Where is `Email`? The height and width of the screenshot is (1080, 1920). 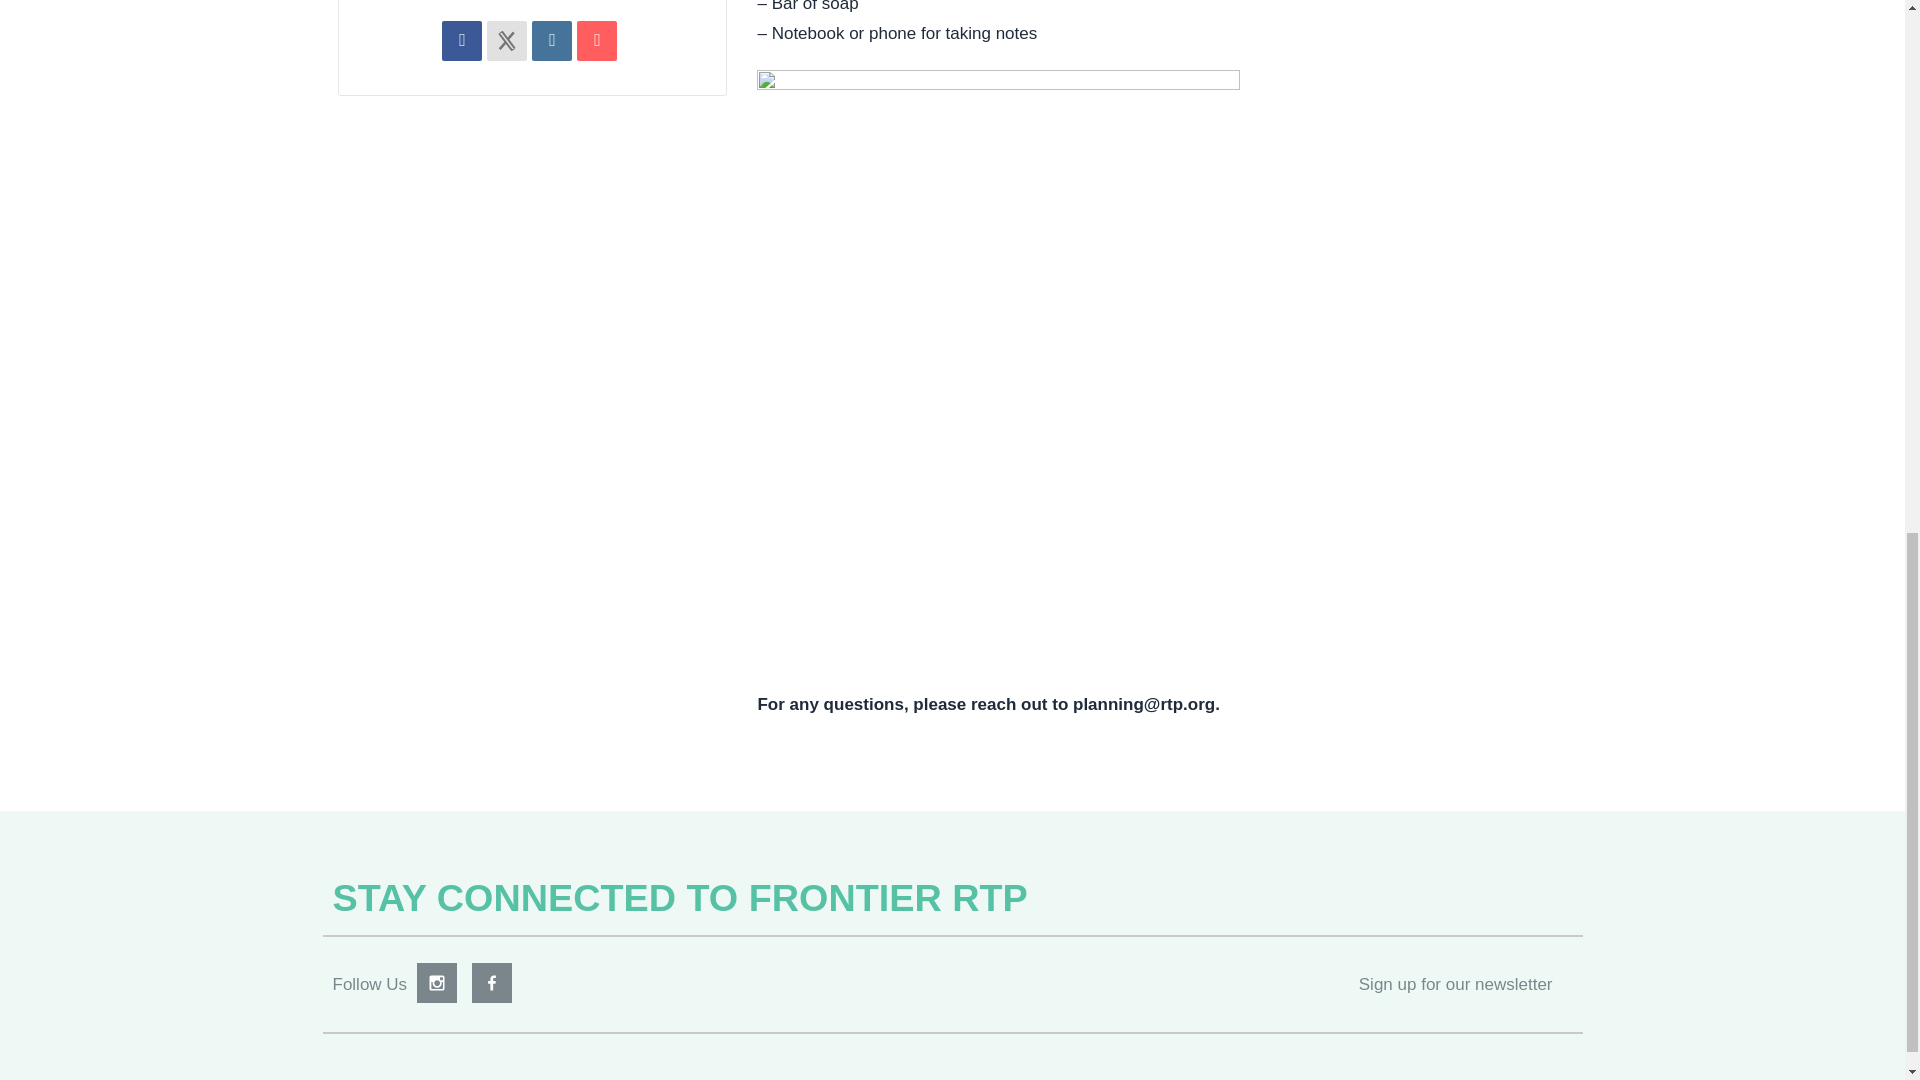
Email is located at coordinates (596, 40).